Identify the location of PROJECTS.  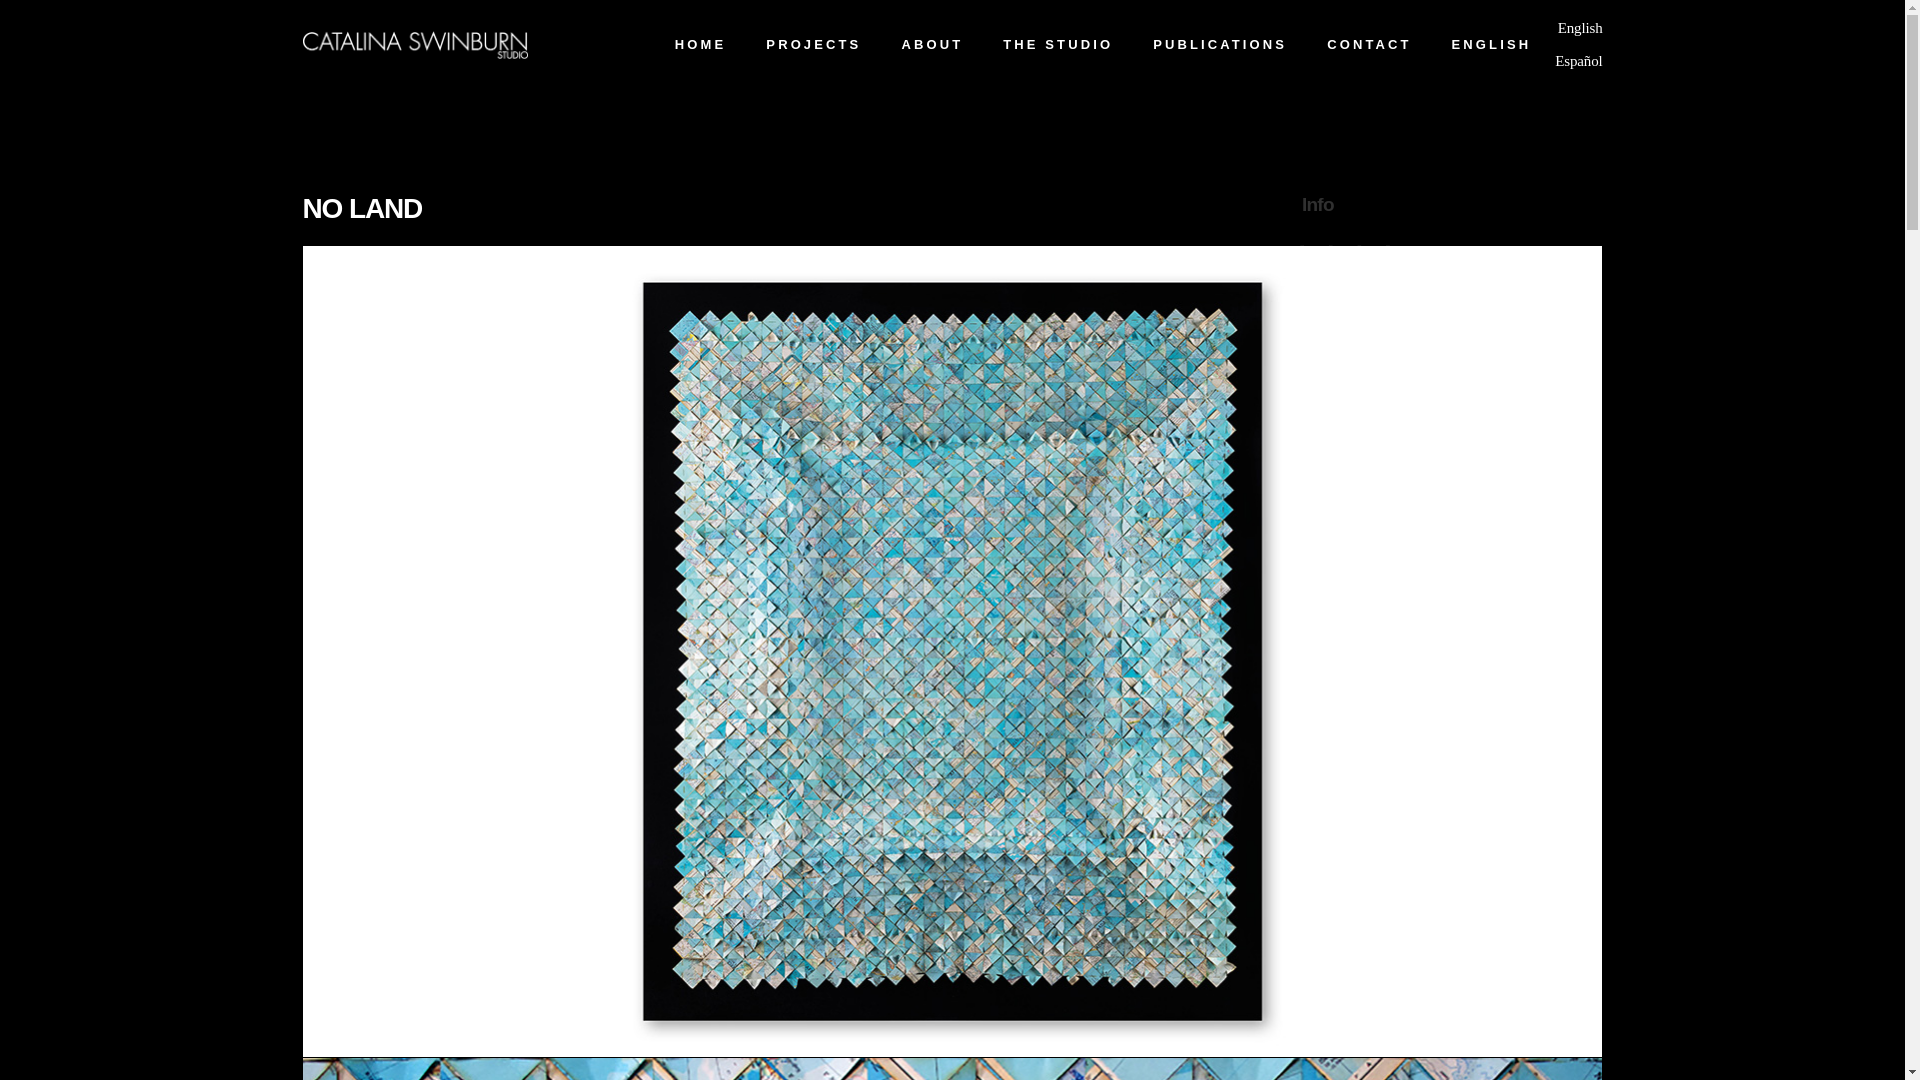
(814, 44).